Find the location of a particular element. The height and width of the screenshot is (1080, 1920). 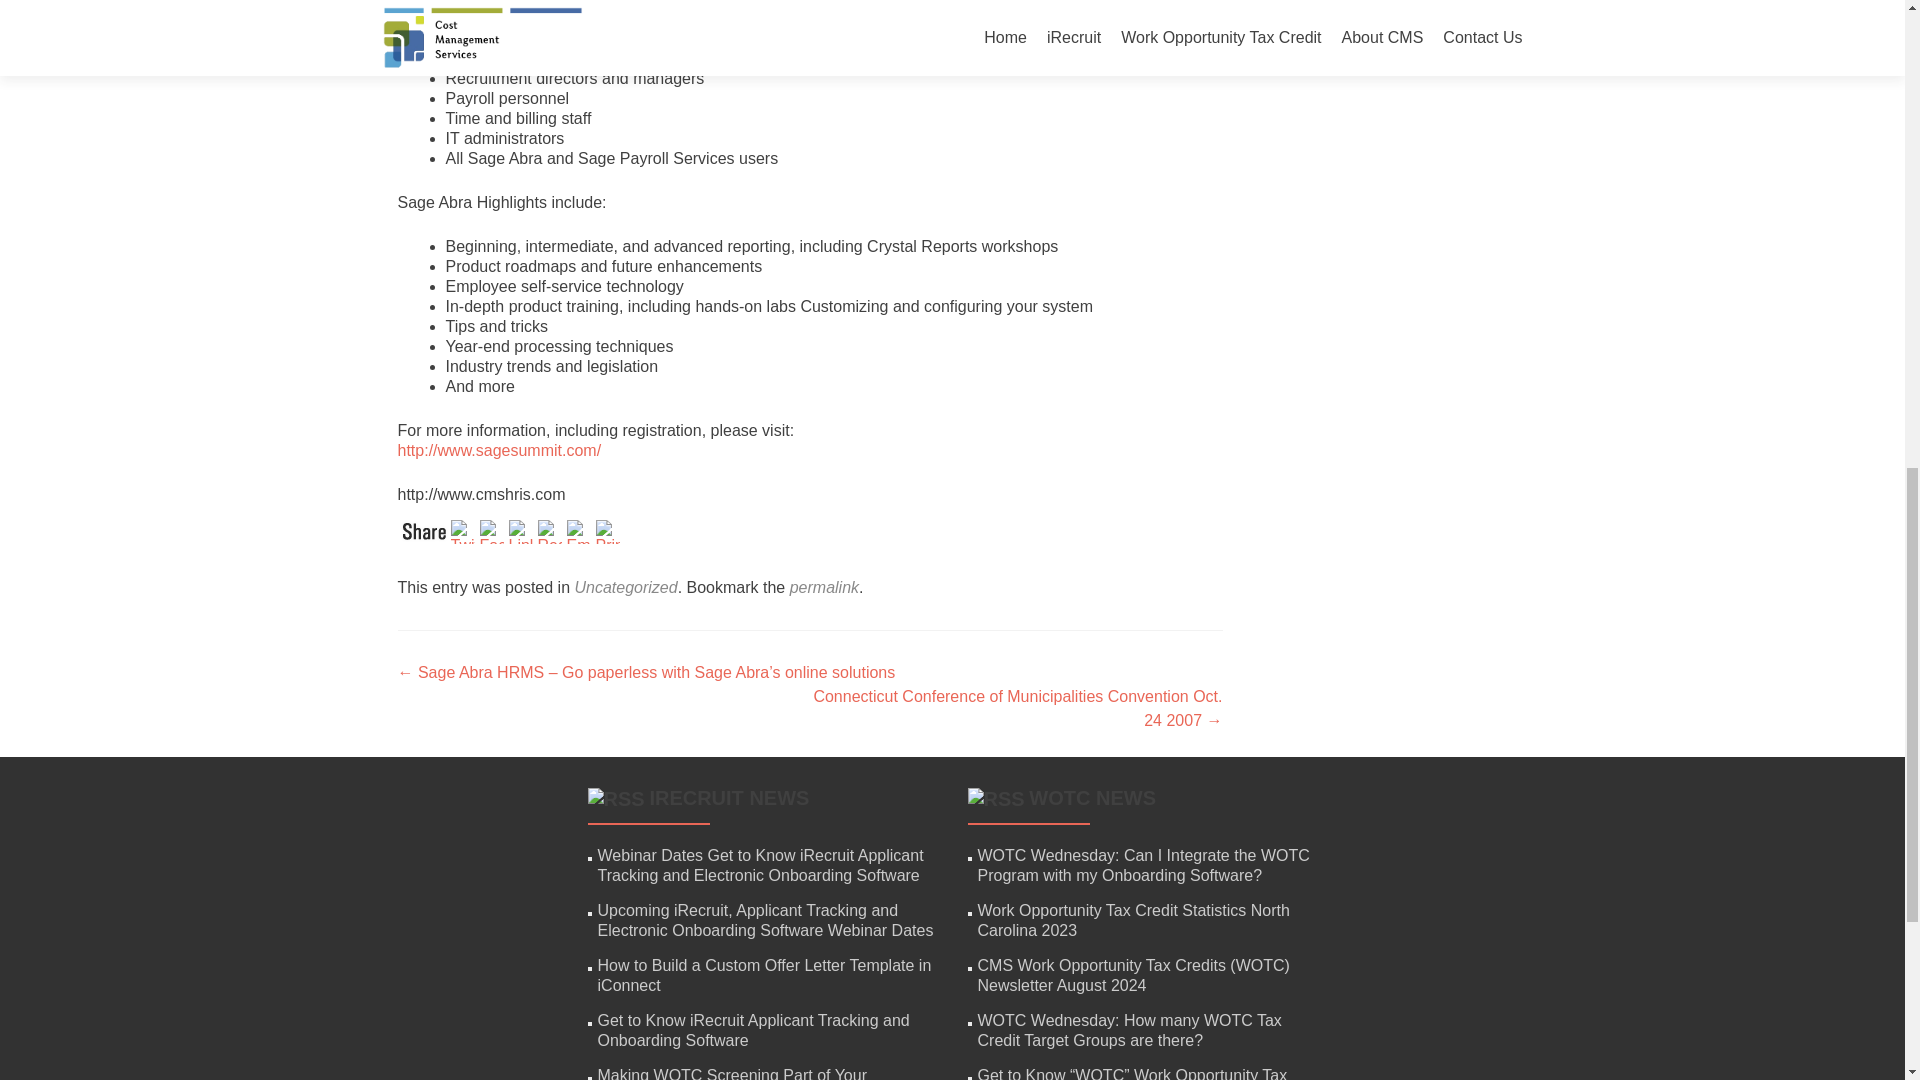

How to Build a Custom Offer Letter Template in iConnect is located at coordinates (764, 974).